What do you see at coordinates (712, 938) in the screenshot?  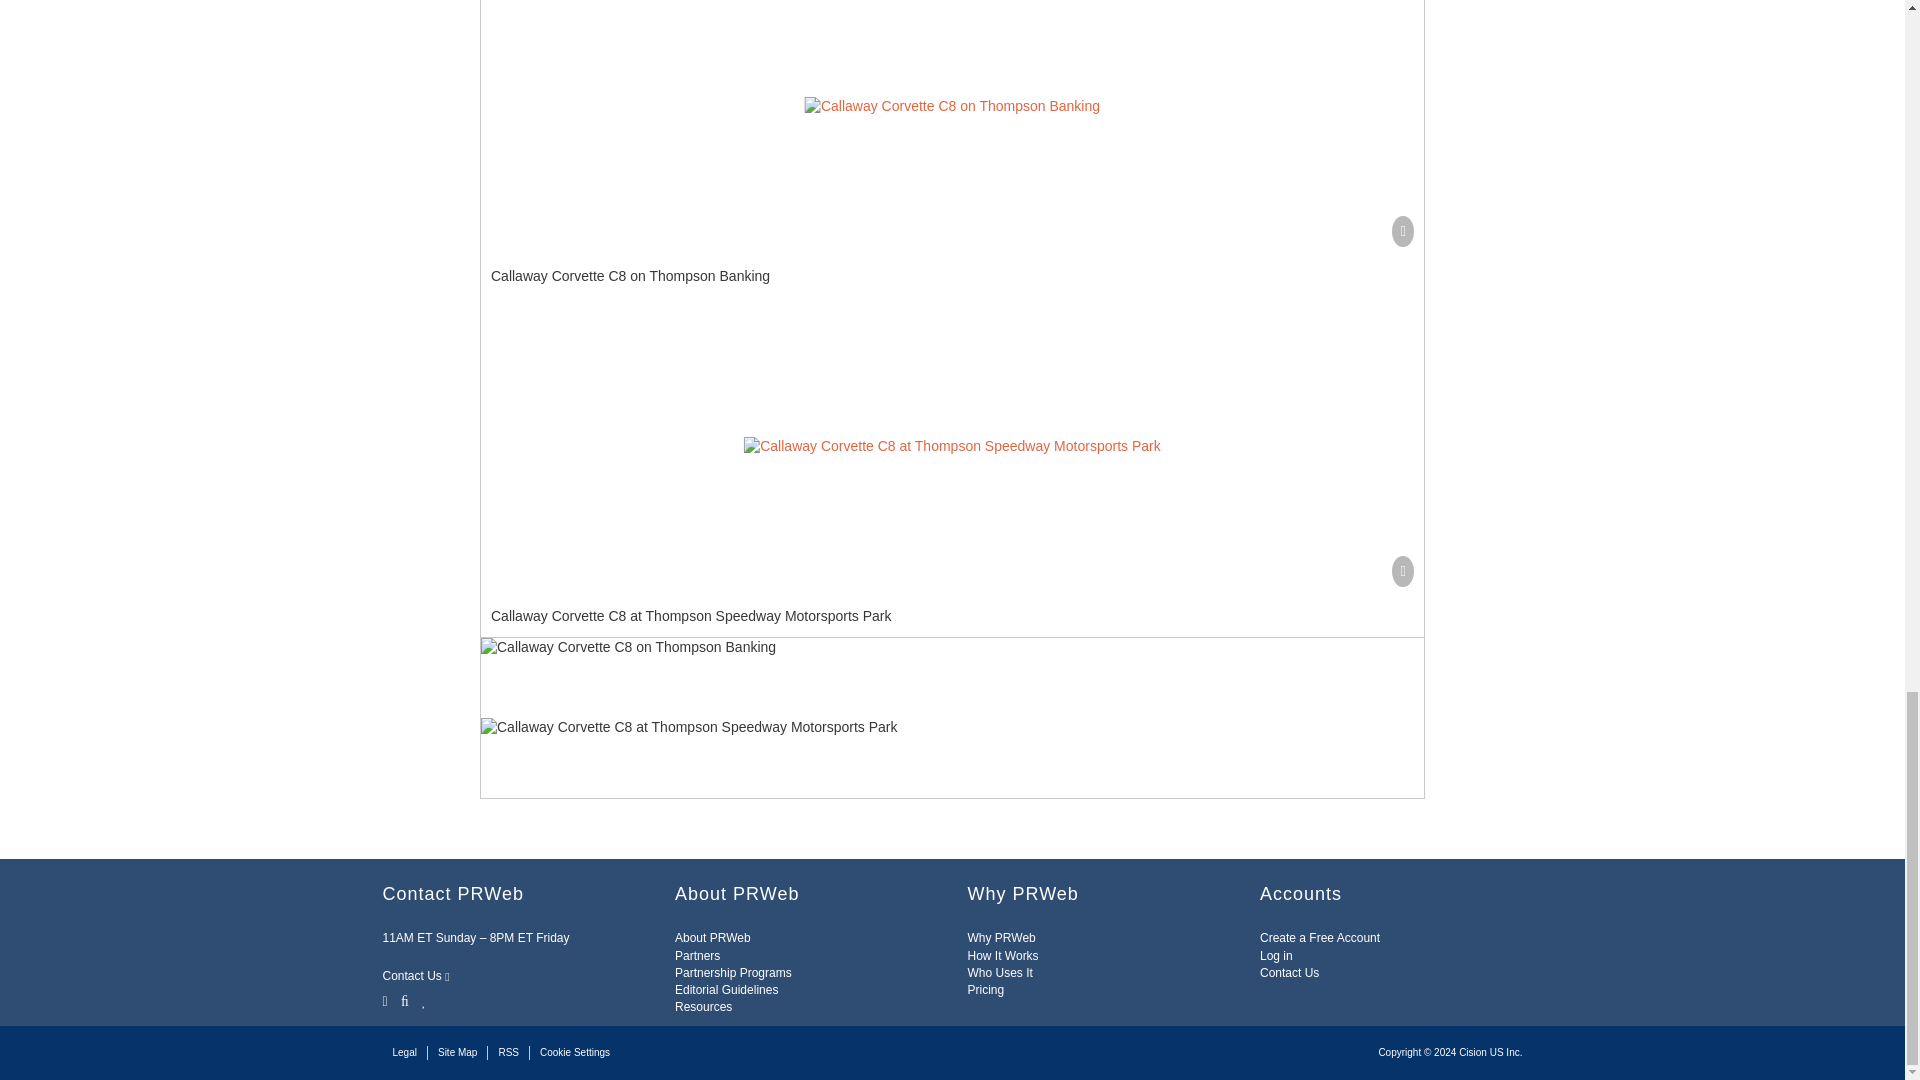 I see `About PRWeb` at bounding box center [712, 938].